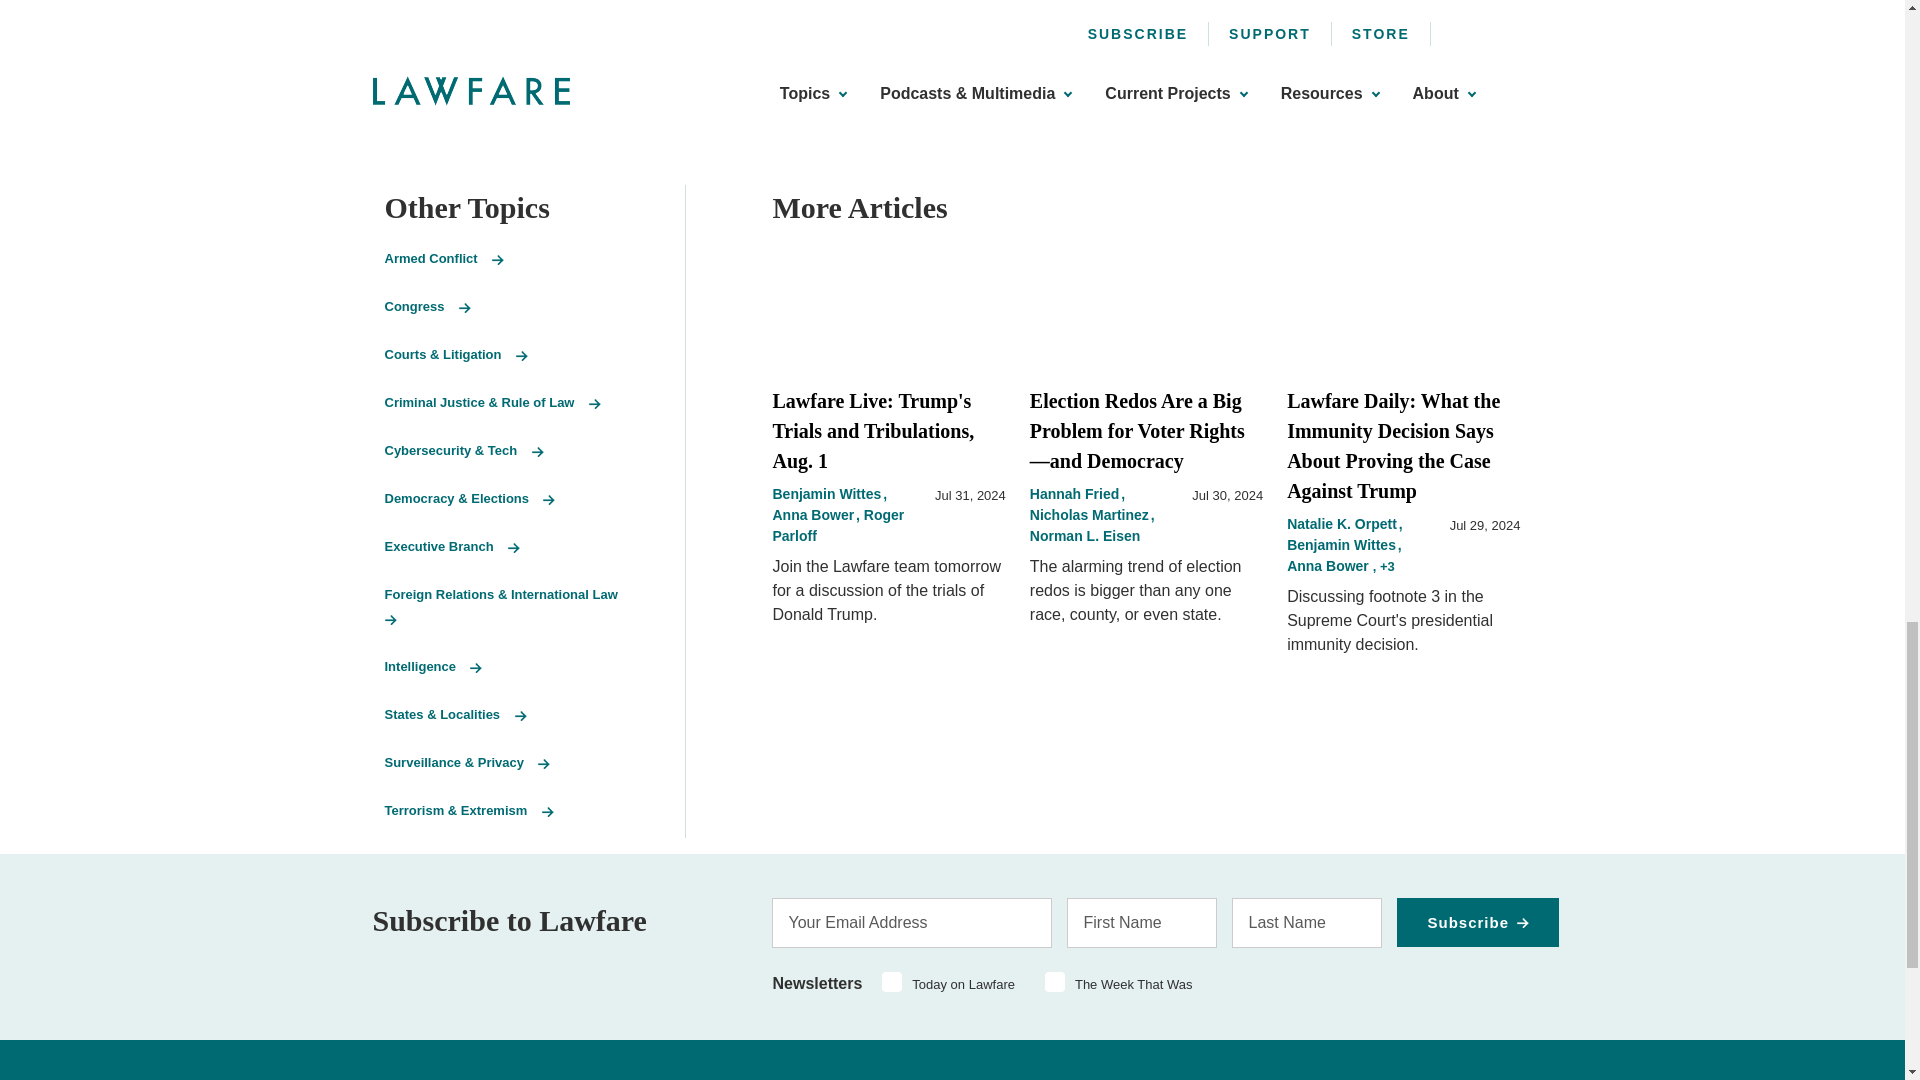  Describe the element at coordinates (1054, 982) in the screenshot. I see `4` at that location.